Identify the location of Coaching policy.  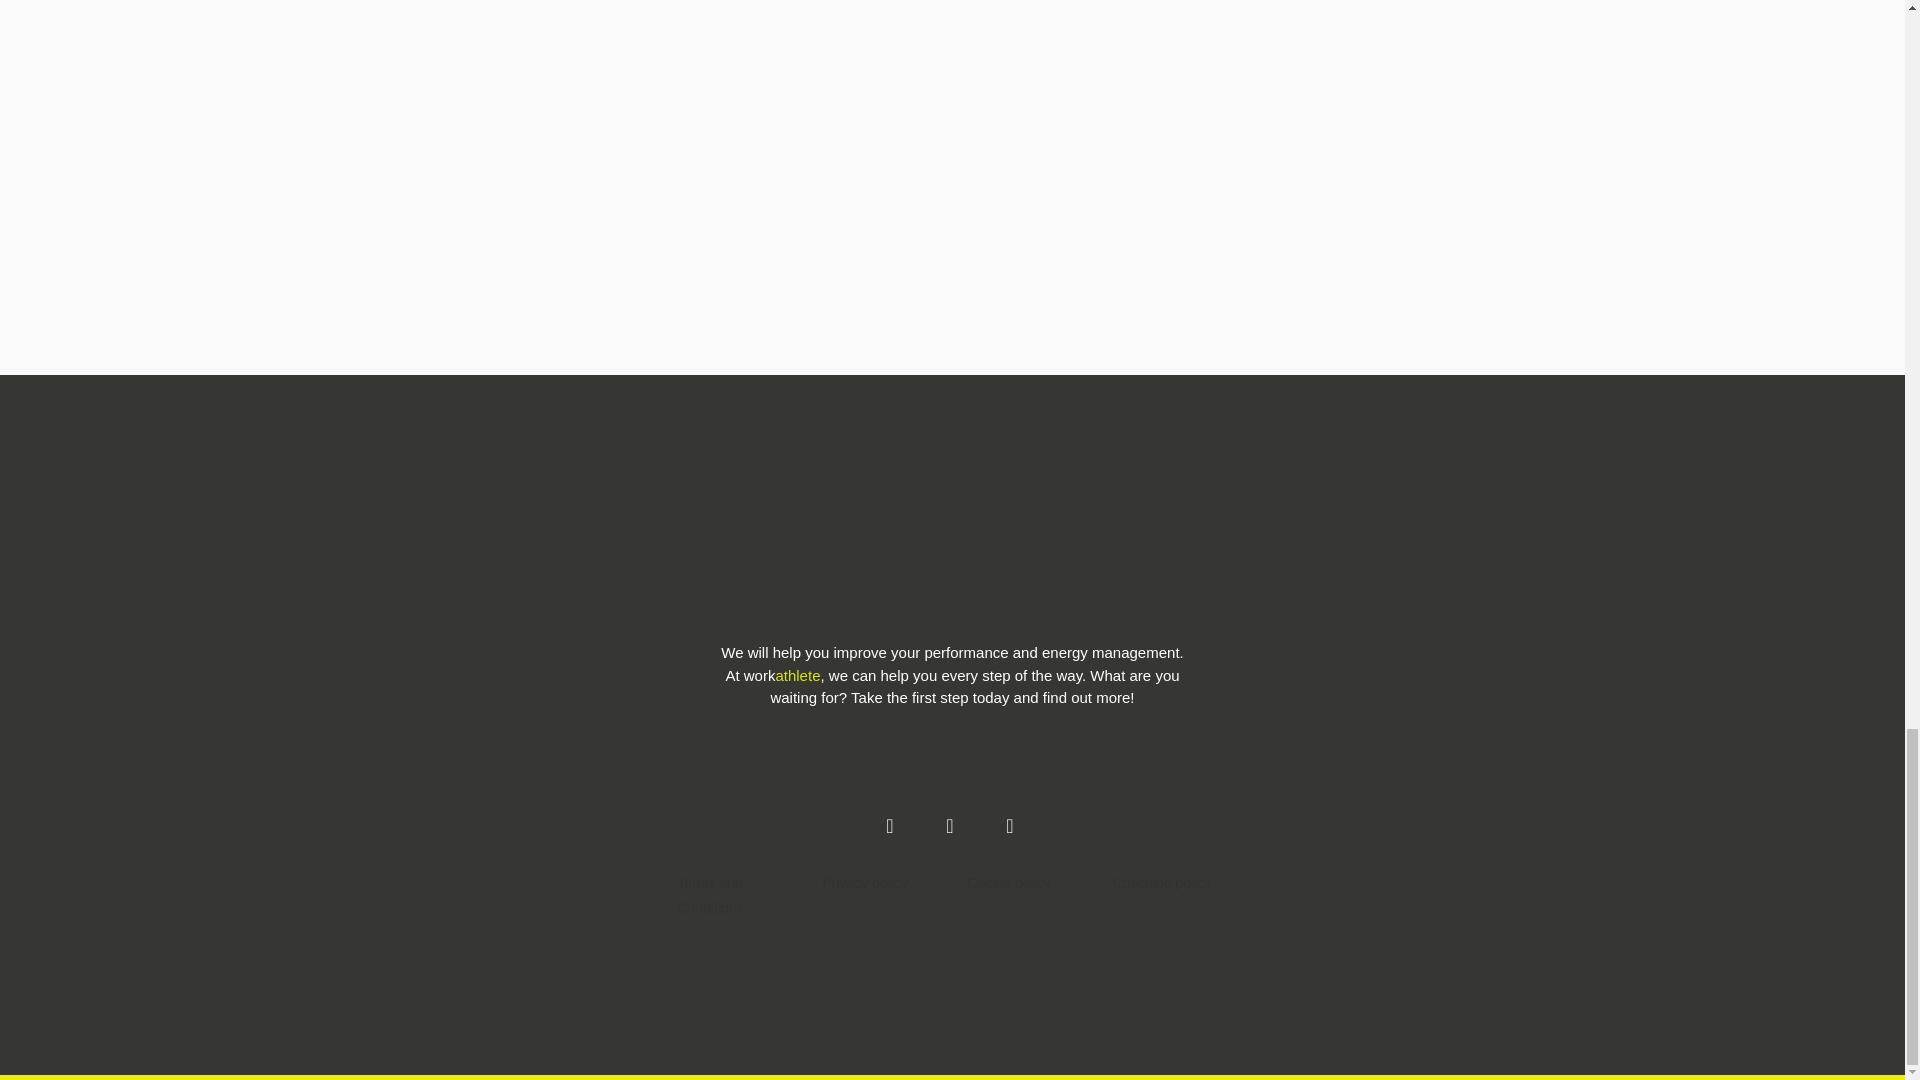
(1162, 882).